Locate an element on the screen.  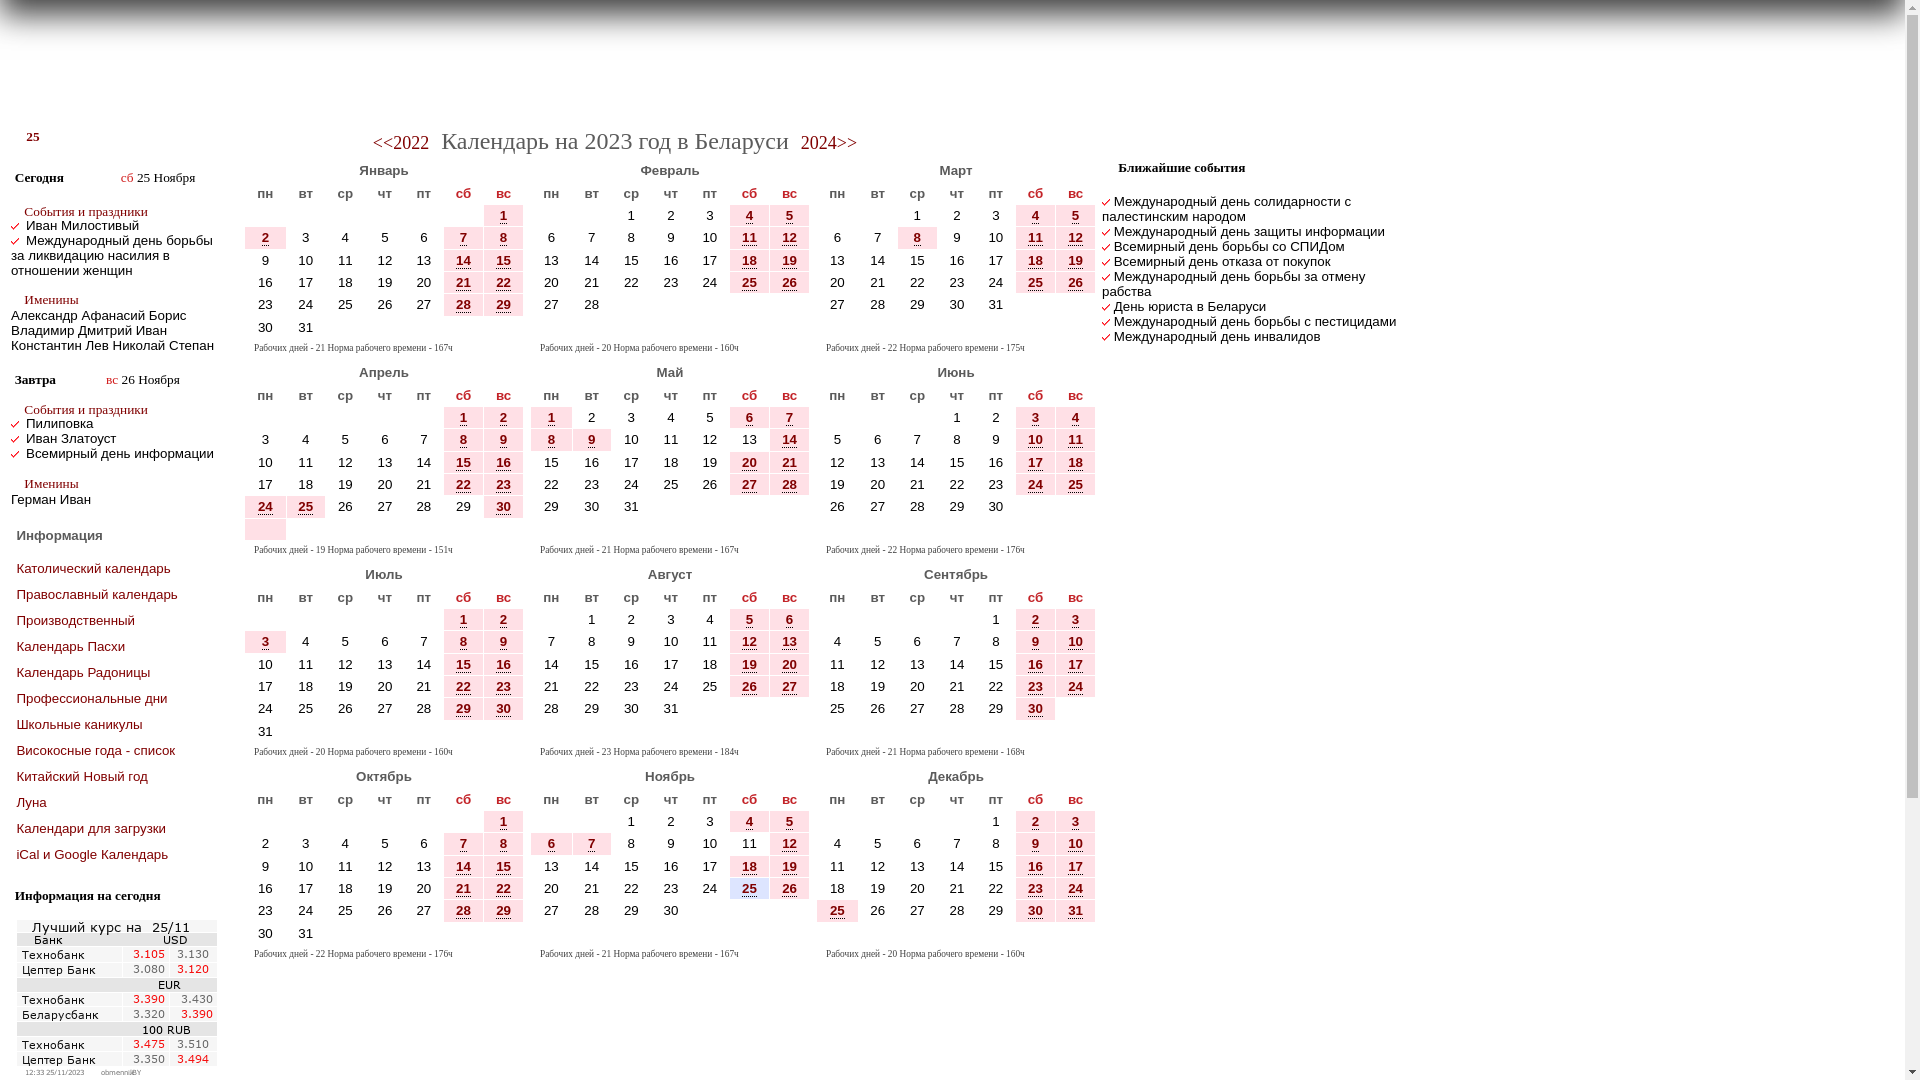
14 is located at coordinates (878, 260).